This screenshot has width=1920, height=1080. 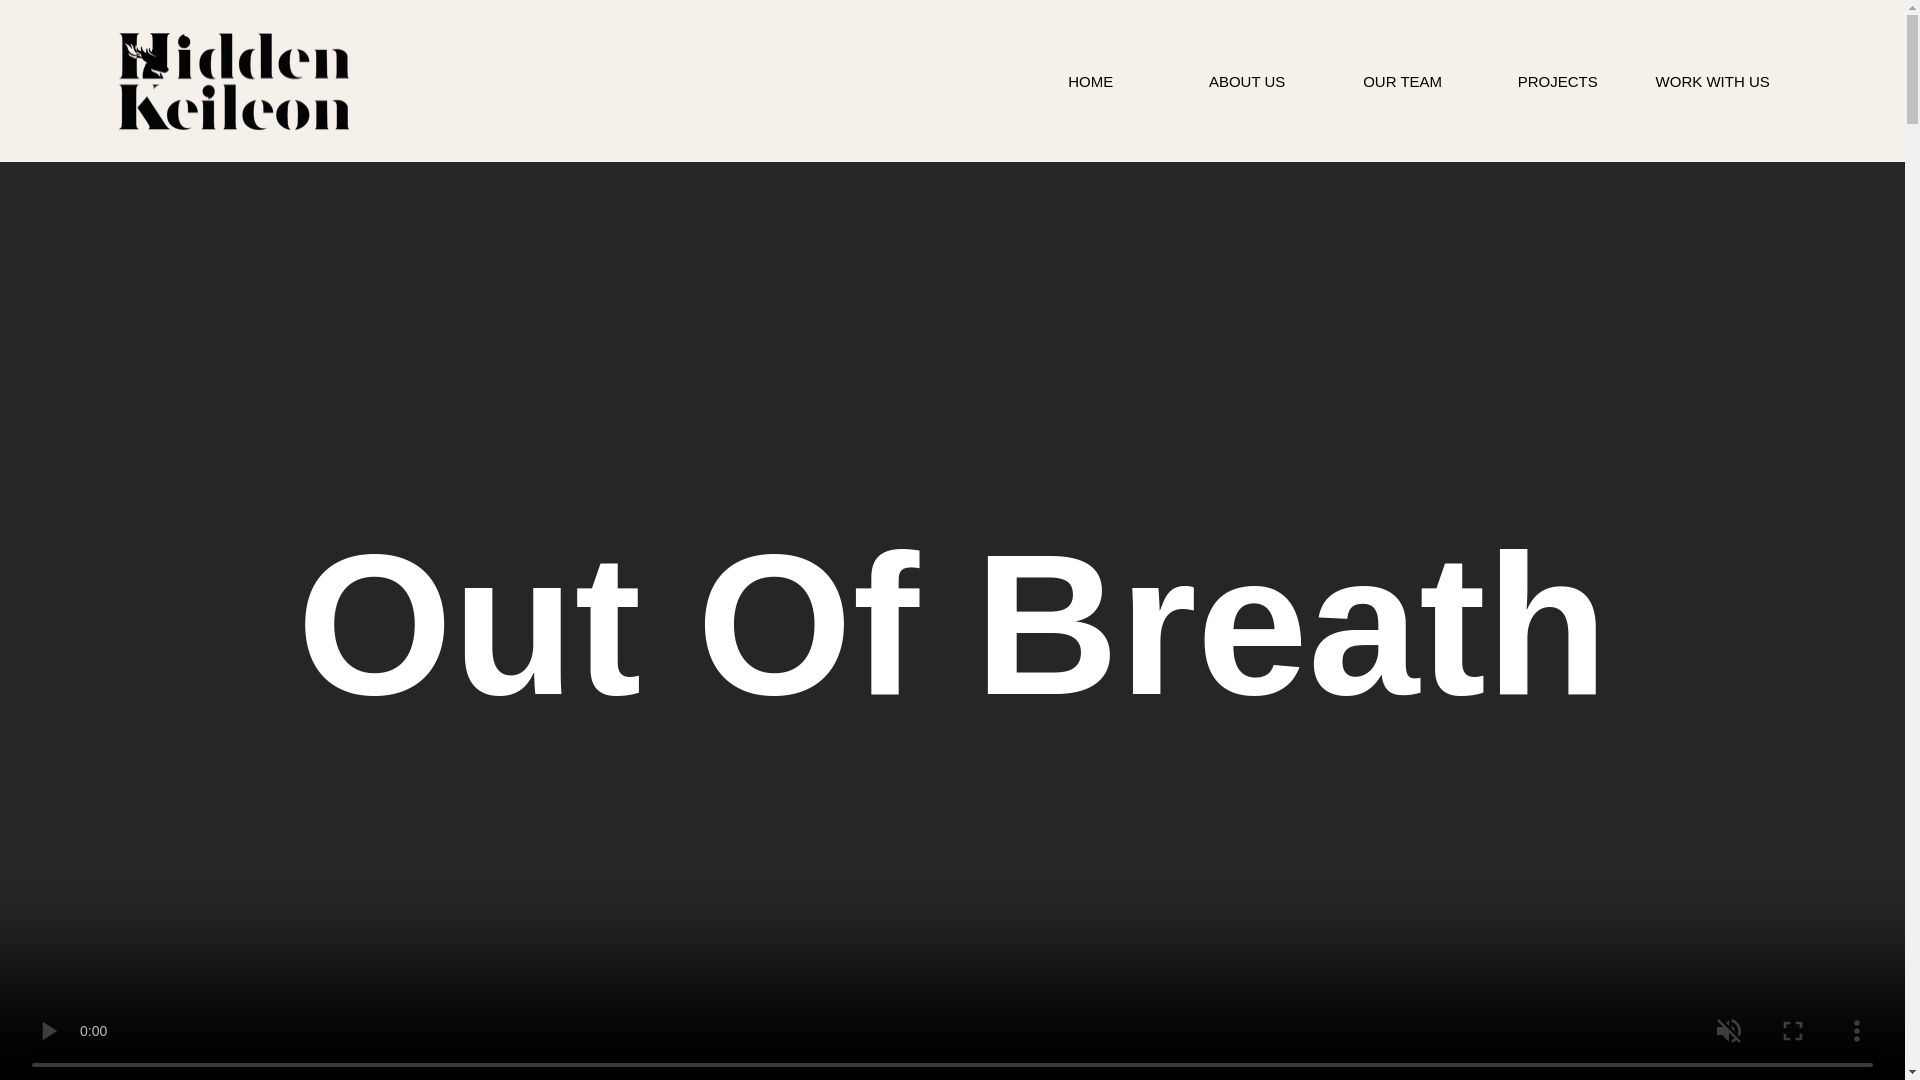 What do you see at coordinates (1246, 81) in the screenshot?
I see `ABOUT US` at bounding box center [1246, 81].